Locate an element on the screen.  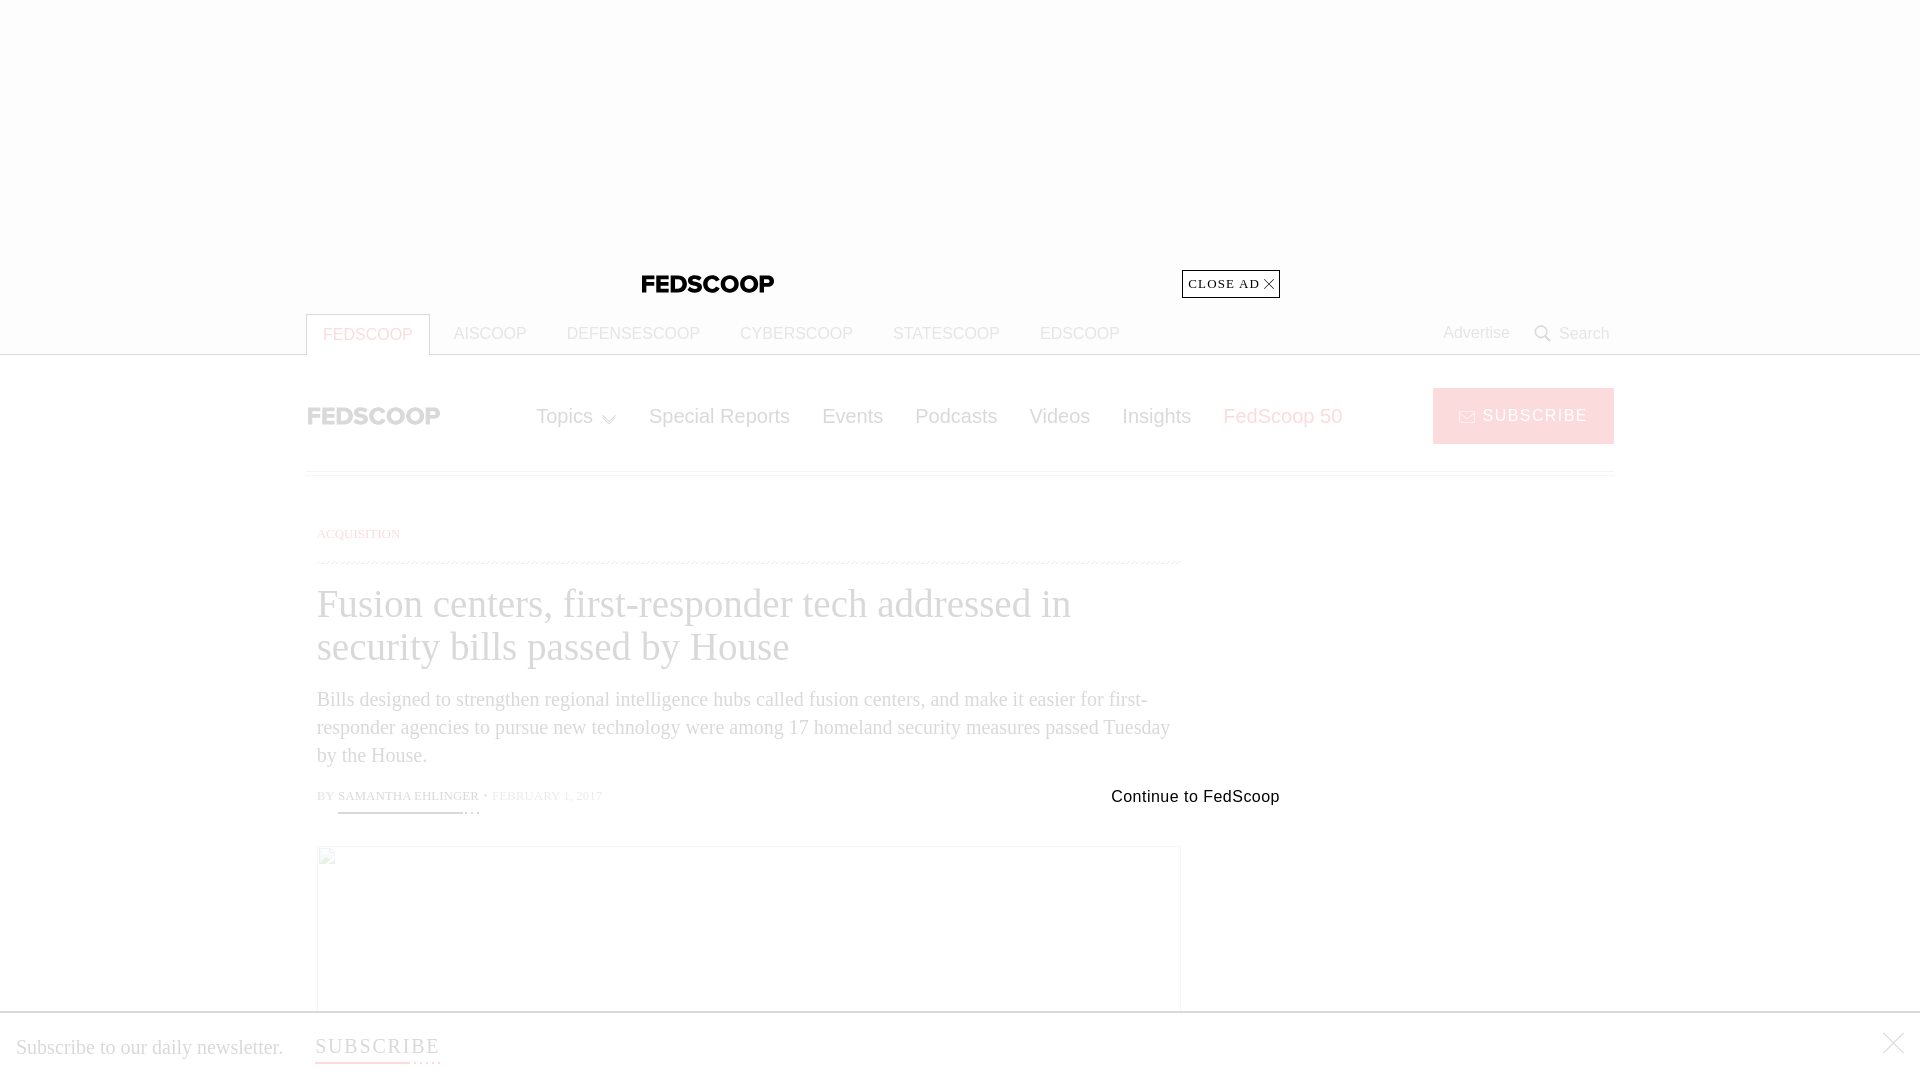
SAMANTHA EHLINGER is located at coordinates (408, 798).